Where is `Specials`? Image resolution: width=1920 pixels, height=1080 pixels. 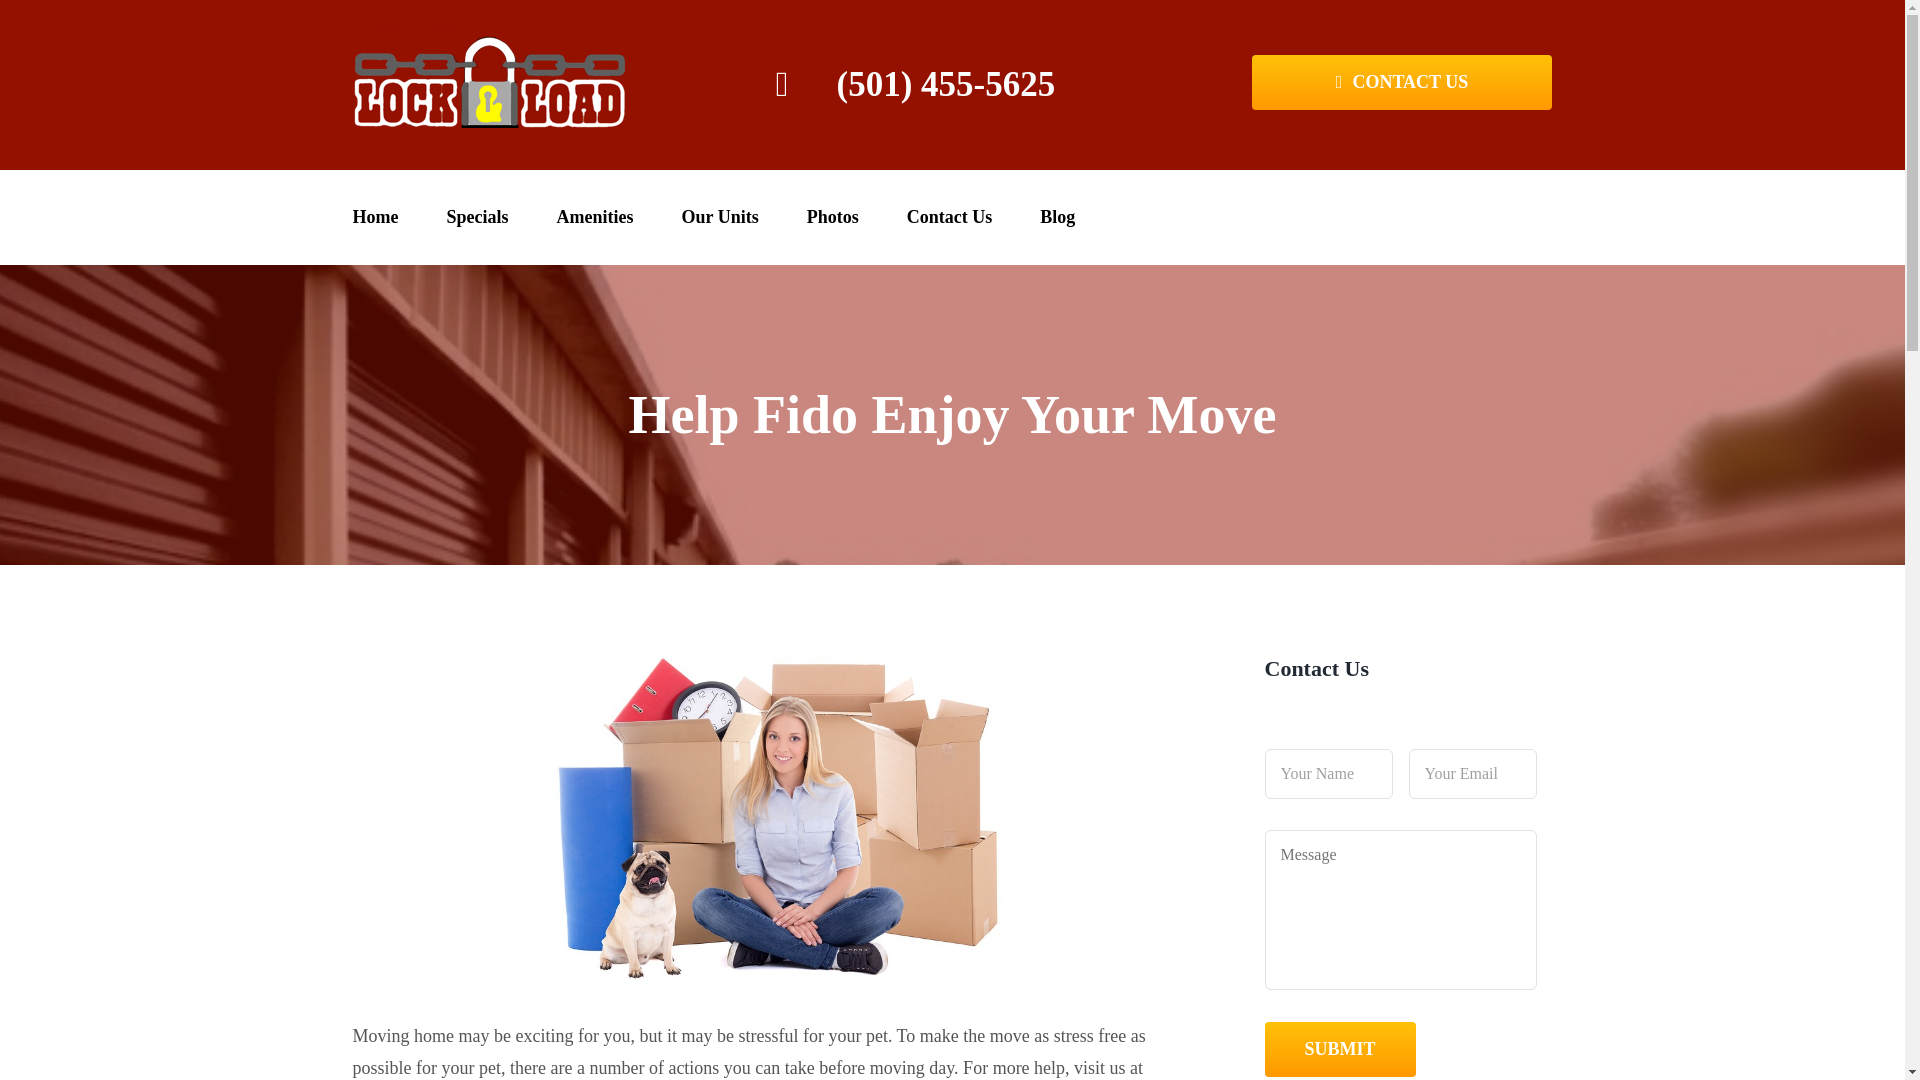
Specials is located at coordinates (476, 216).